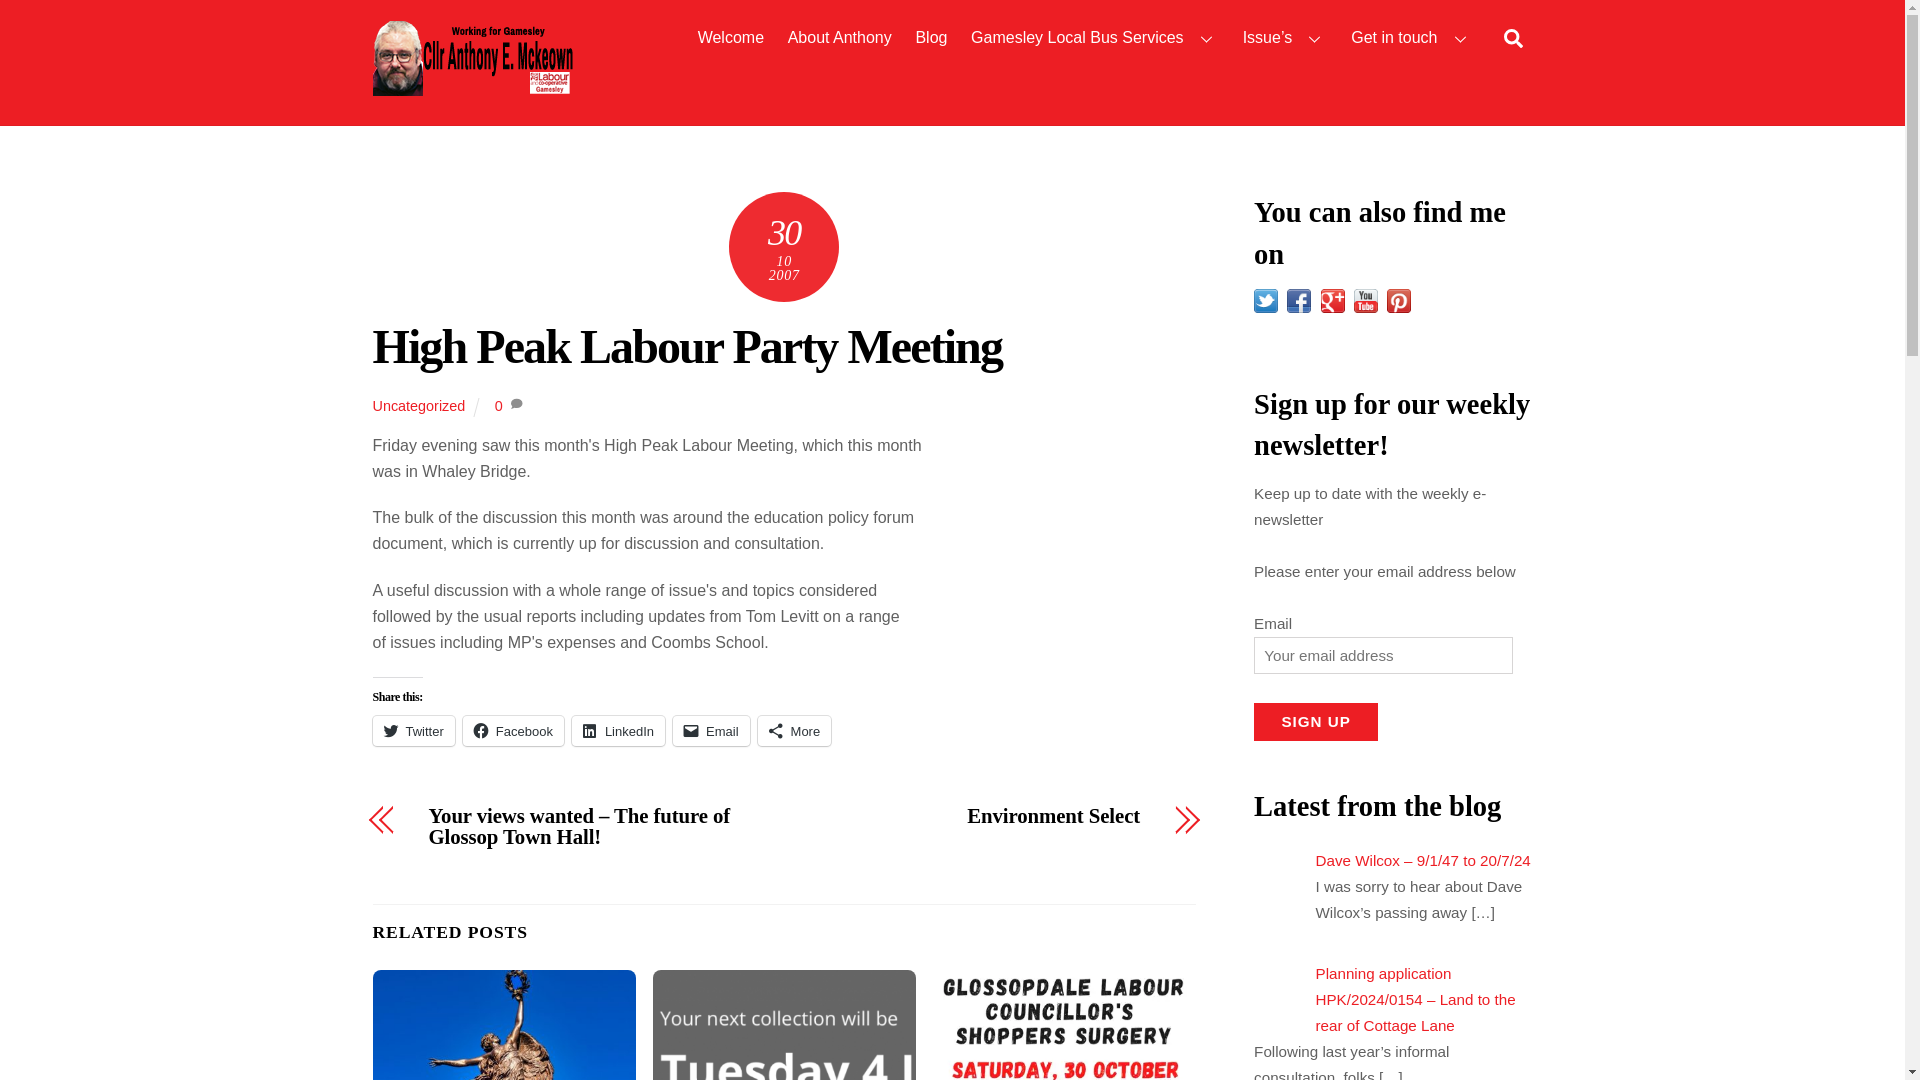 This screenshot has height=1080, width=1920. Describe the element at coordinates (1064, 1024) in the screenshot. I see `WhatsApp Image 2021-10-29 at 08.28.18` at that location.